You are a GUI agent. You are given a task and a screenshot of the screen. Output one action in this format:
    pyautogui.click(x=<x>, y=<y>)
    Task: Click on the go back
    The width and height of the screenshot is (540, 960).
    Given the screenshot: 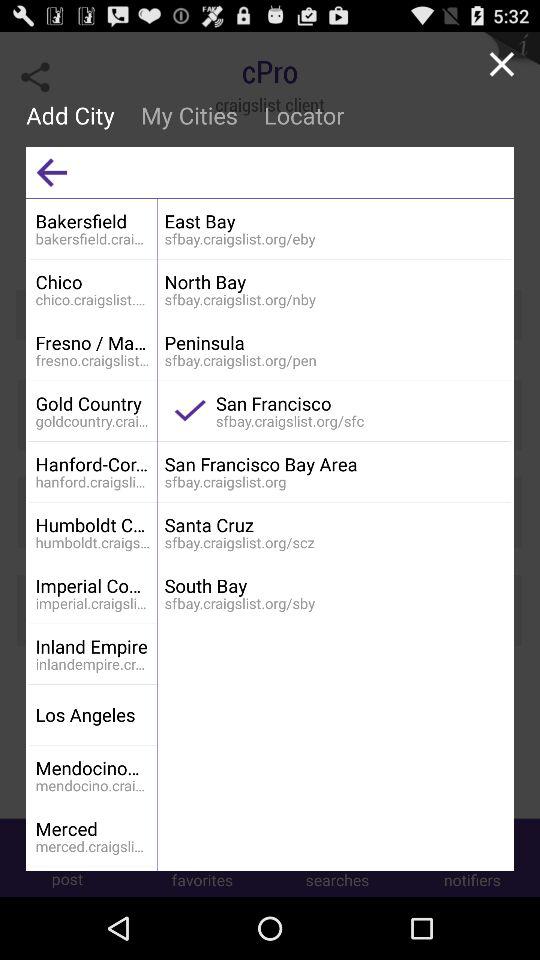 What is the action you would take?
    pyautogui.click(x=52, y=172)
    